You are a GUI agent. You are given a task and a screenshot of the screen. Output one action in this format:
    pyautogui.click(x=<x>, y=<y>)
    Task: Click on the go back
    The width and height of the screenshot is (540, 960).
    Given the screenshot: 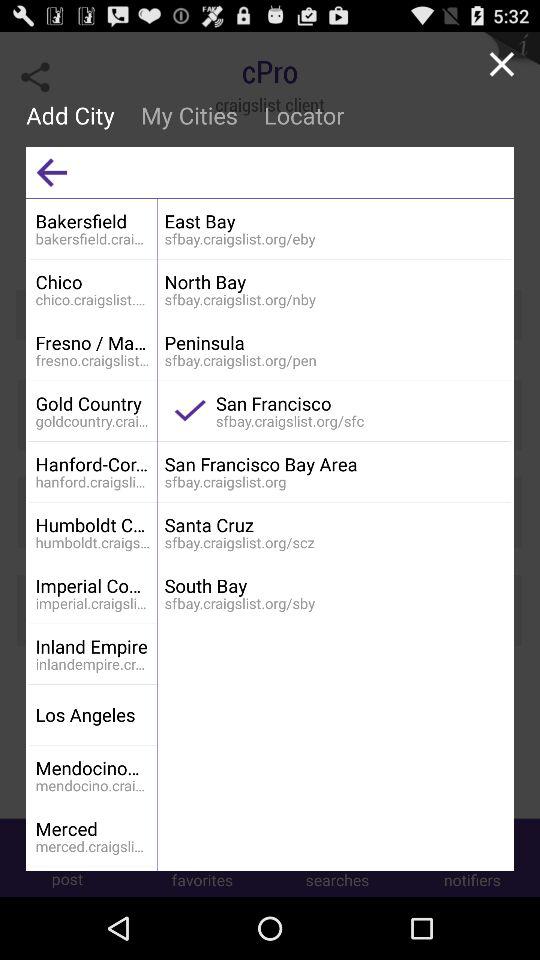 What is the action you would take?
    pyautogui.click(x=52, y=172)
    